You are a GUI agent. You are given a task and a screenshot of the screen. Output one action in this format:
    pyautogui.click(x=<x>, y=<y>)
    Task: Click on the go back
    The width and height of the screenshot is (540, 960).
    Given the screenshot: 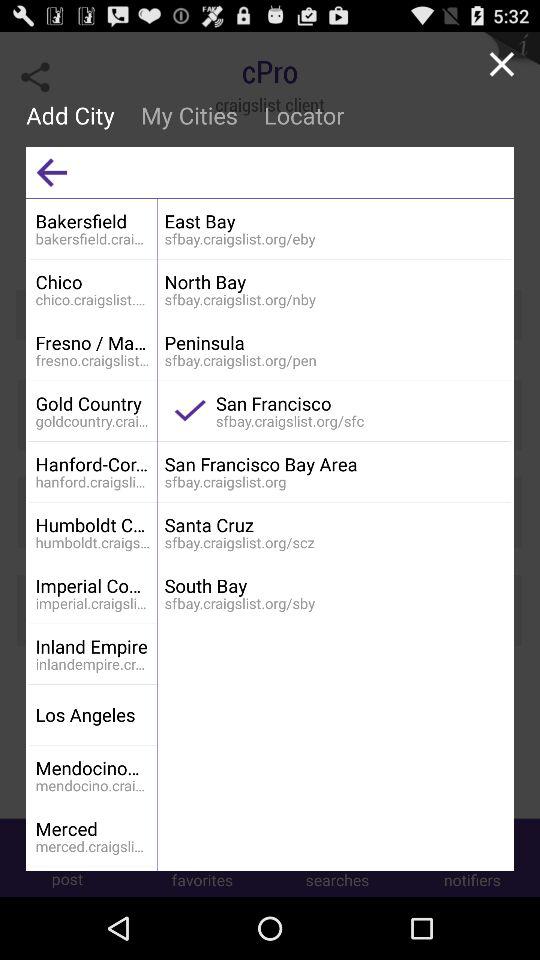 What is the action you would take?
    pyautogui.click(x=52, y=172)
    